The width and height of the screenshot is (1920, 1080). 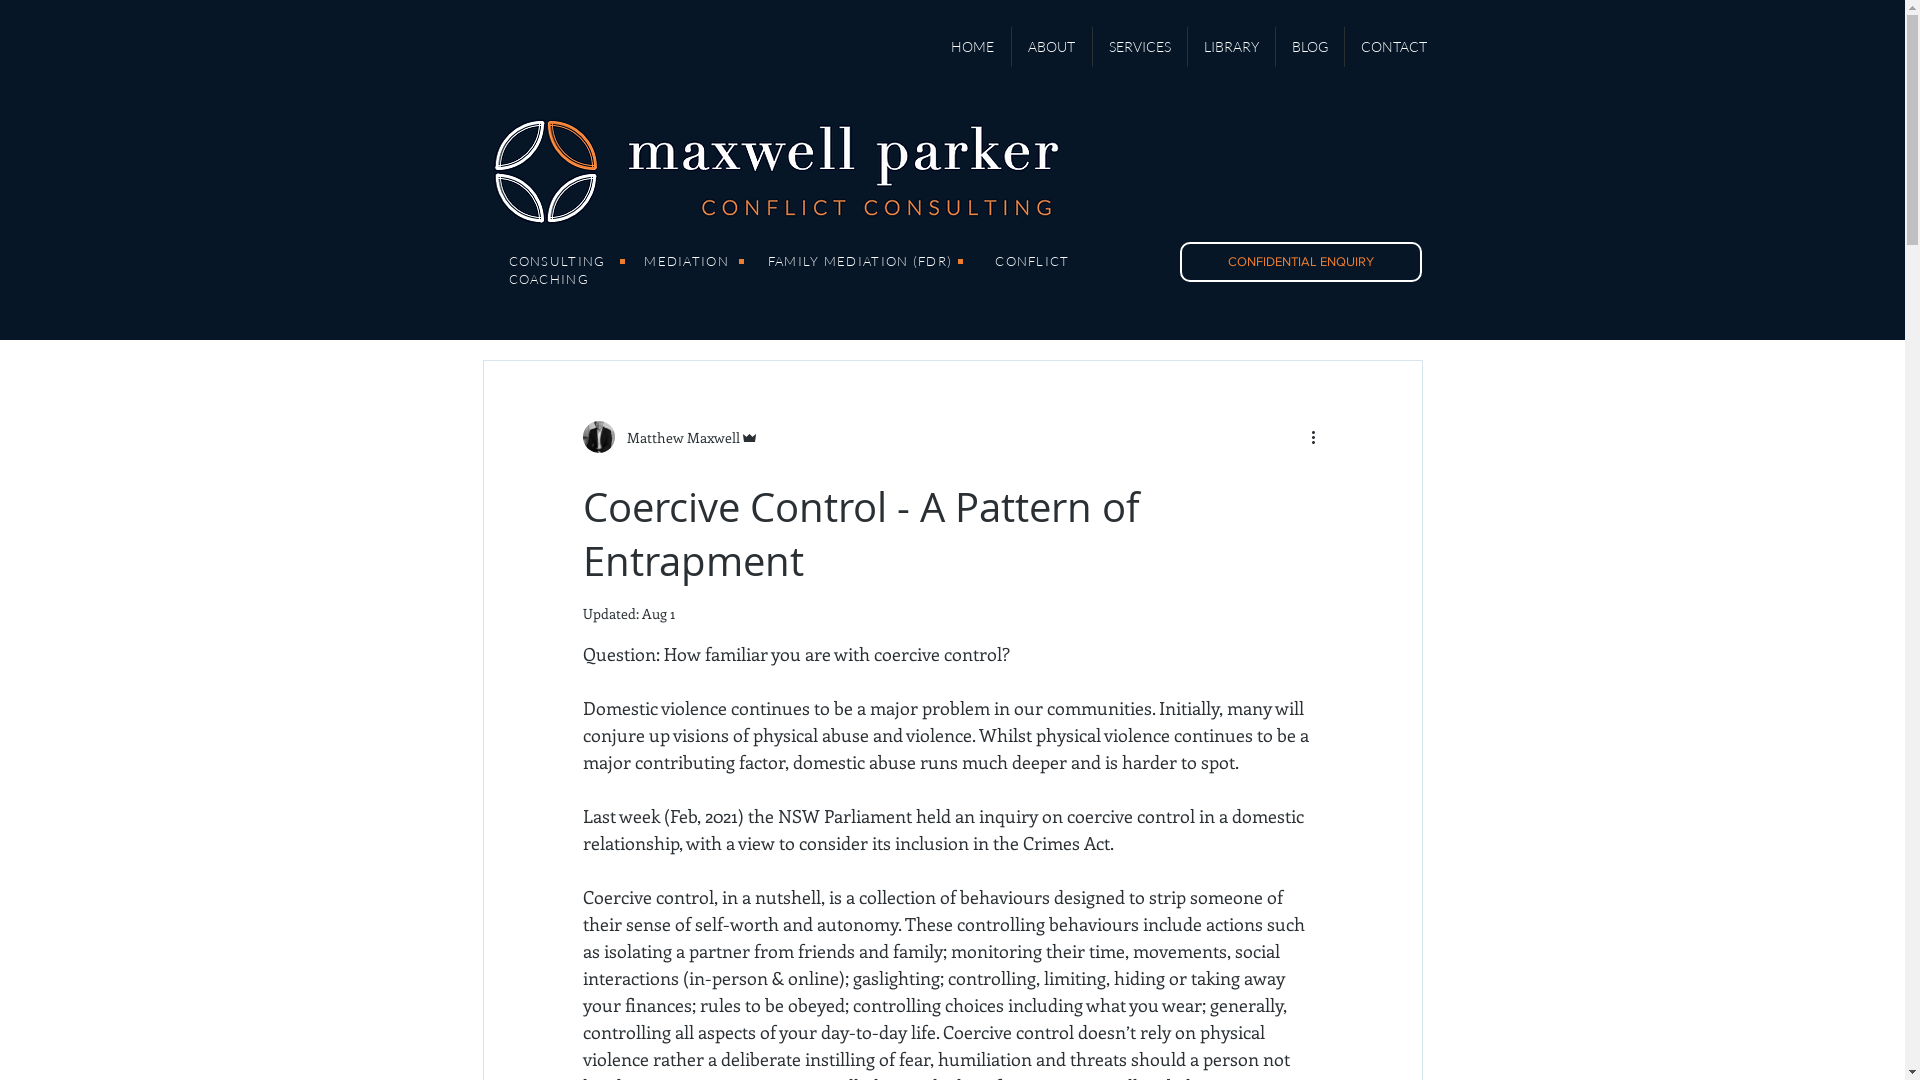 I want to click on CONTACT, so click(x=1393, y=47).